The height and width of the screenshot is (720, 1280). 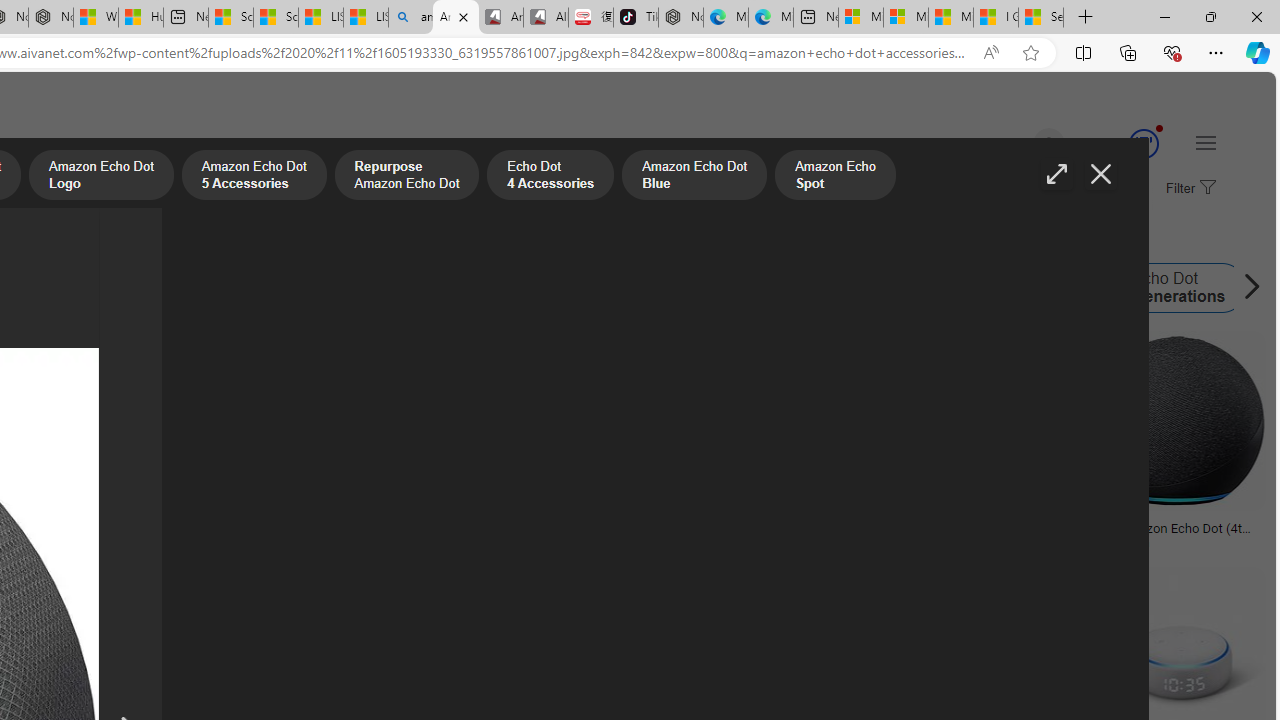 I want to click on pngkey.com, so click(x=589, y=542).